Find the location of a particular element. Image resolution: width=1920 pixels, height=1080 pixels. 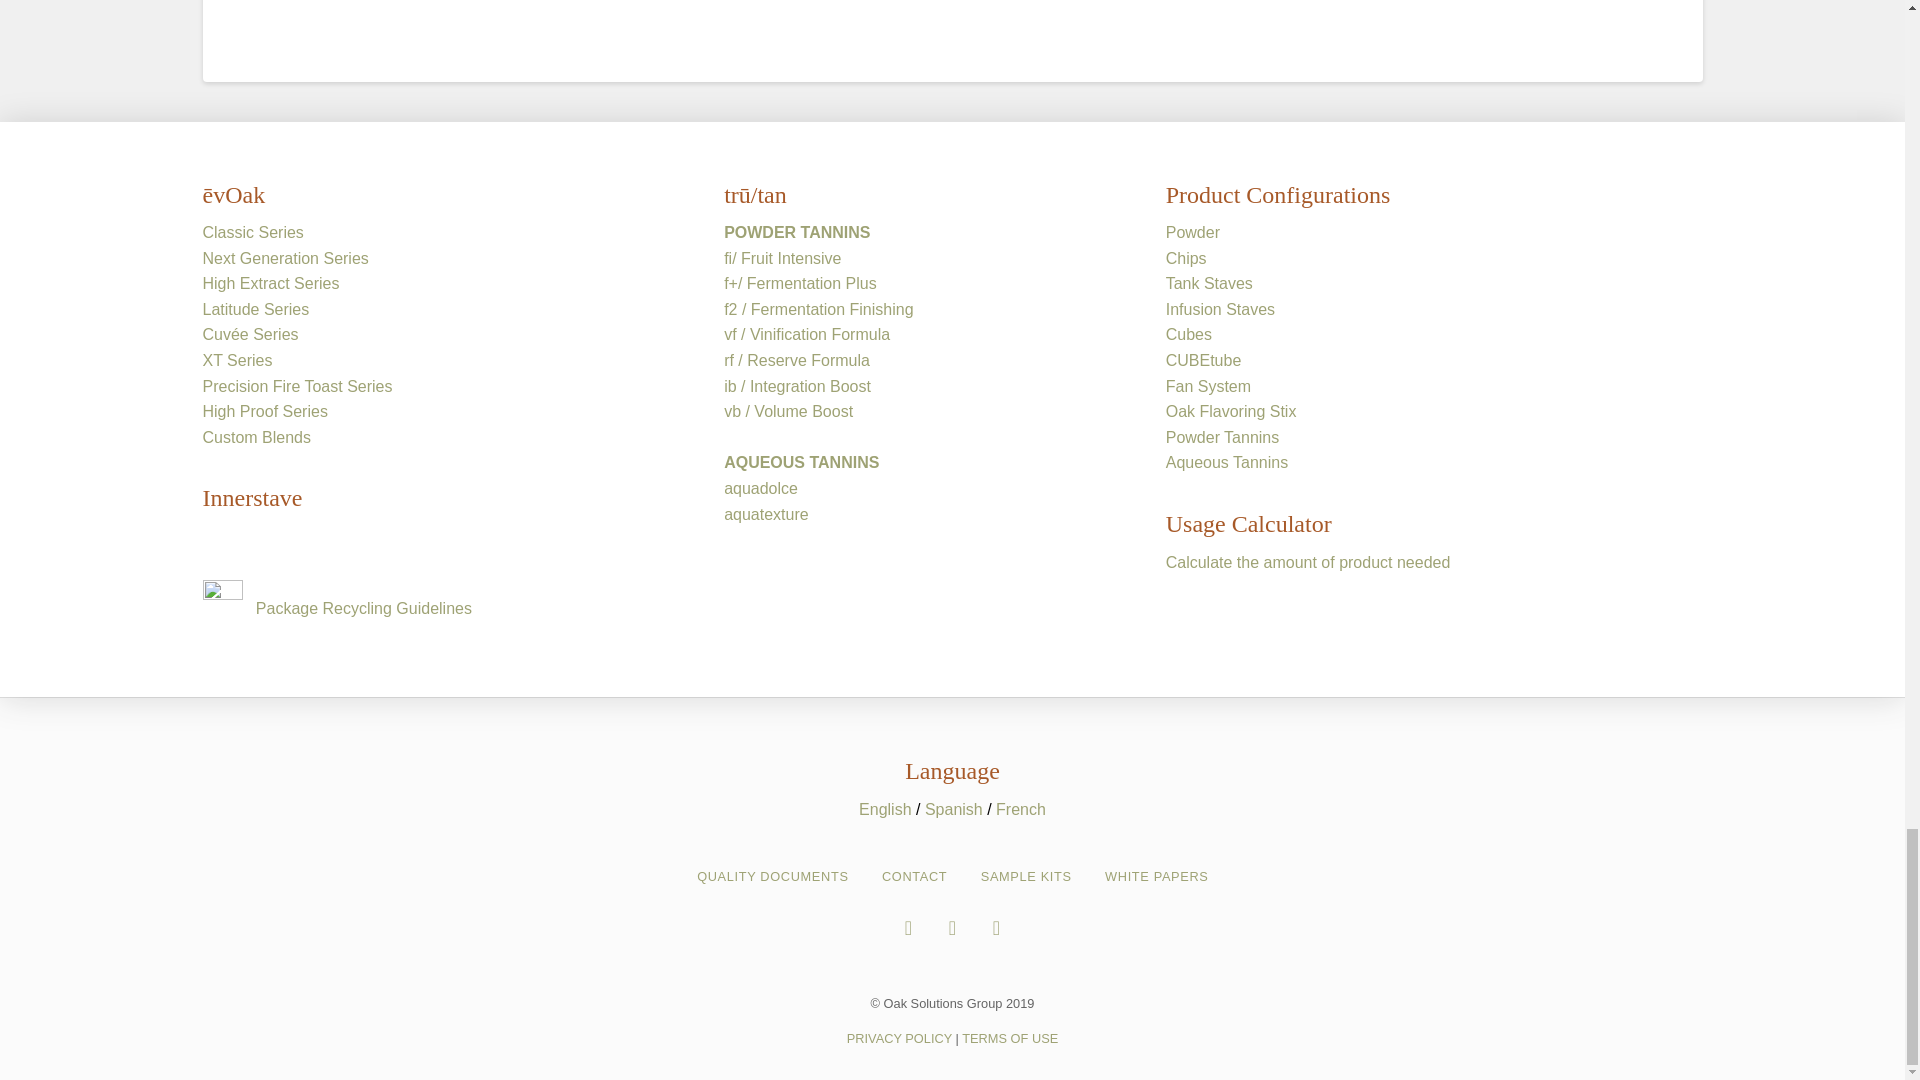

Precision Fire Toast Series is located at coordinates (296, 386).